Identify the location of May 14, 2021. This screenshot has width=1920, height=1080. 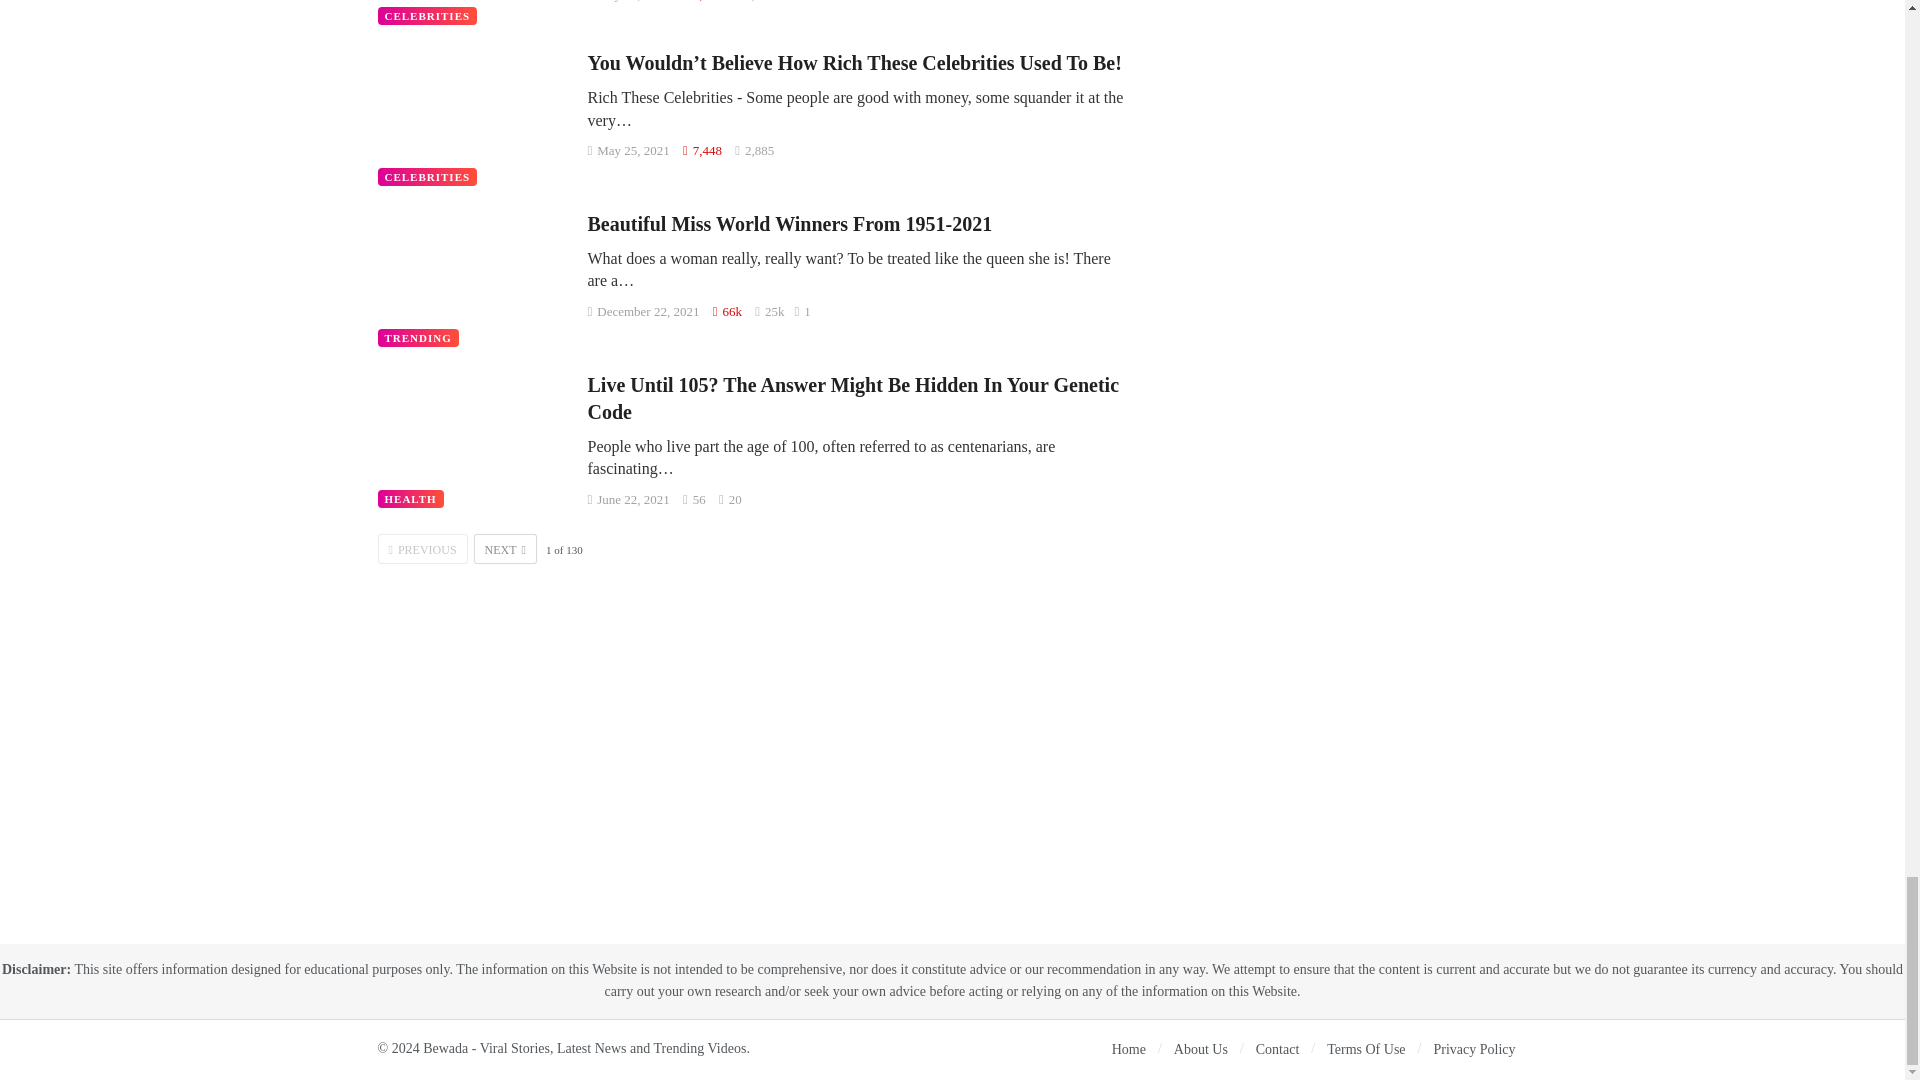
(628, 1).